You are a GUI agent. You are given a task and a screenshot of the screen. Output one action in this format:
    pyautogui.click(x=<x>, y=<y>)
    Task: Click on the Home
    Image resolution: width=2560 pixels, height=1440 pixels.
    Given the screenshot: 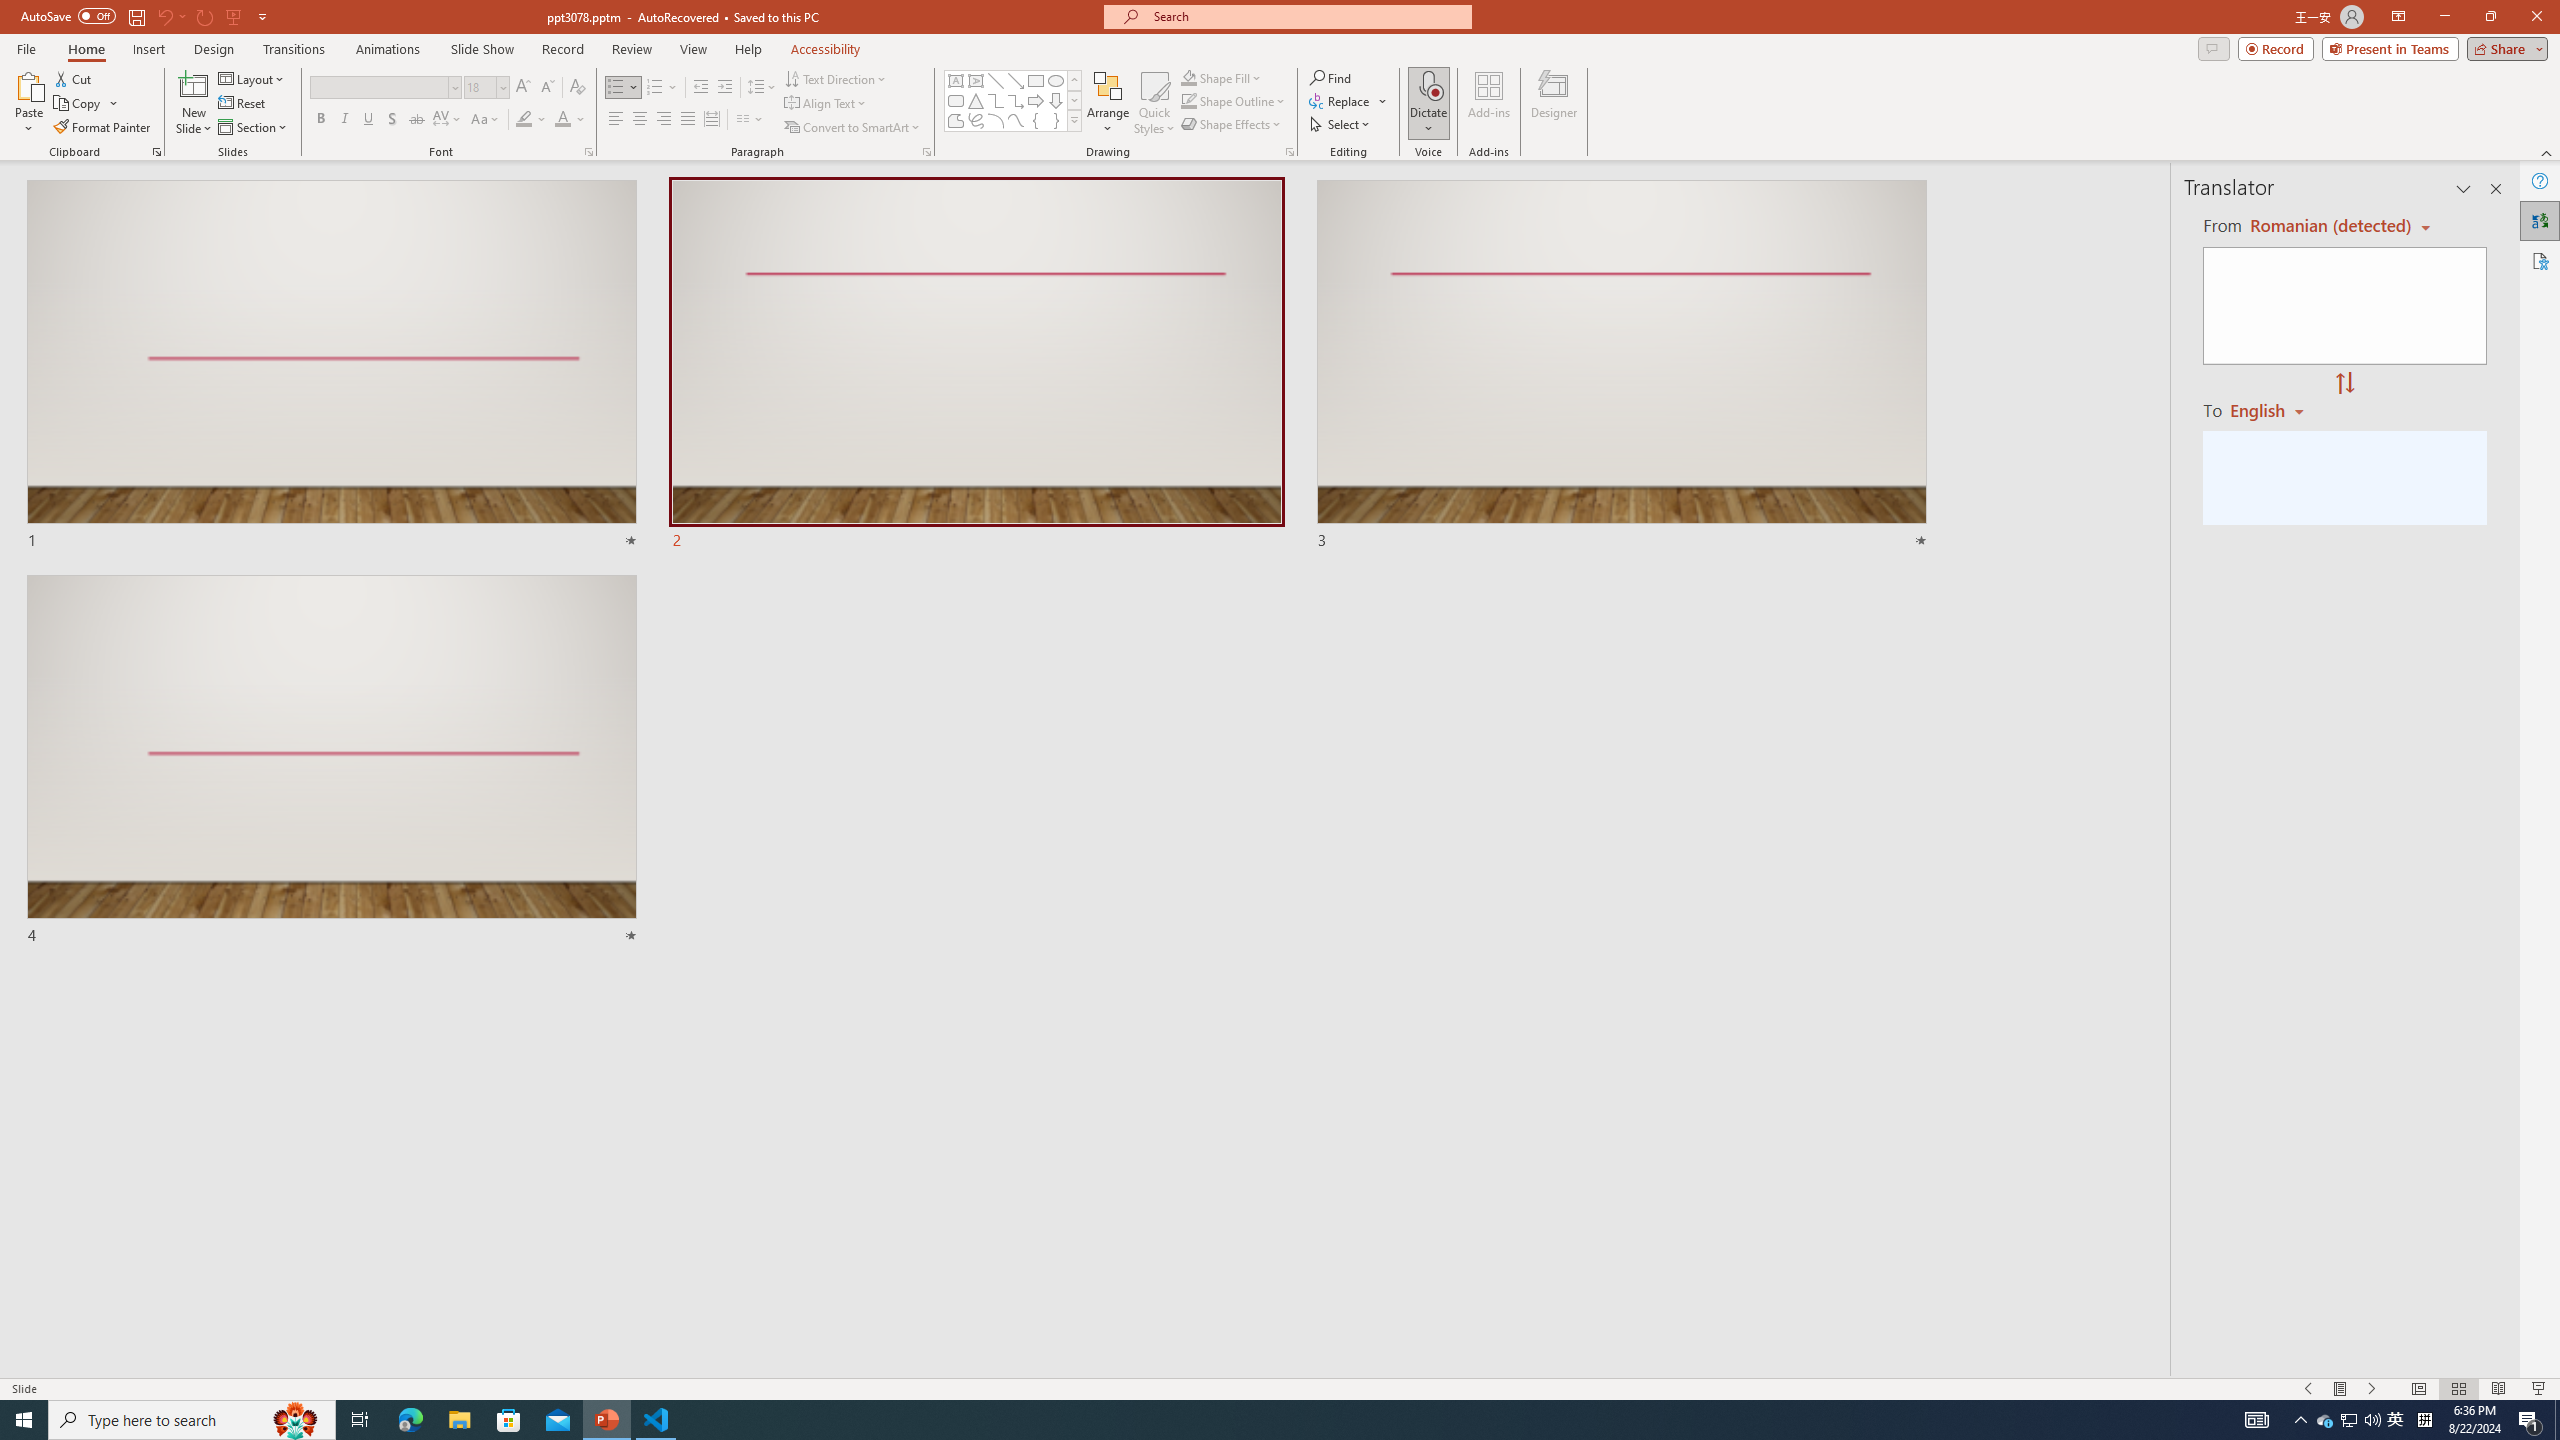 What is the action you would take?
    pyautogui.click(x=85, y=49)
    